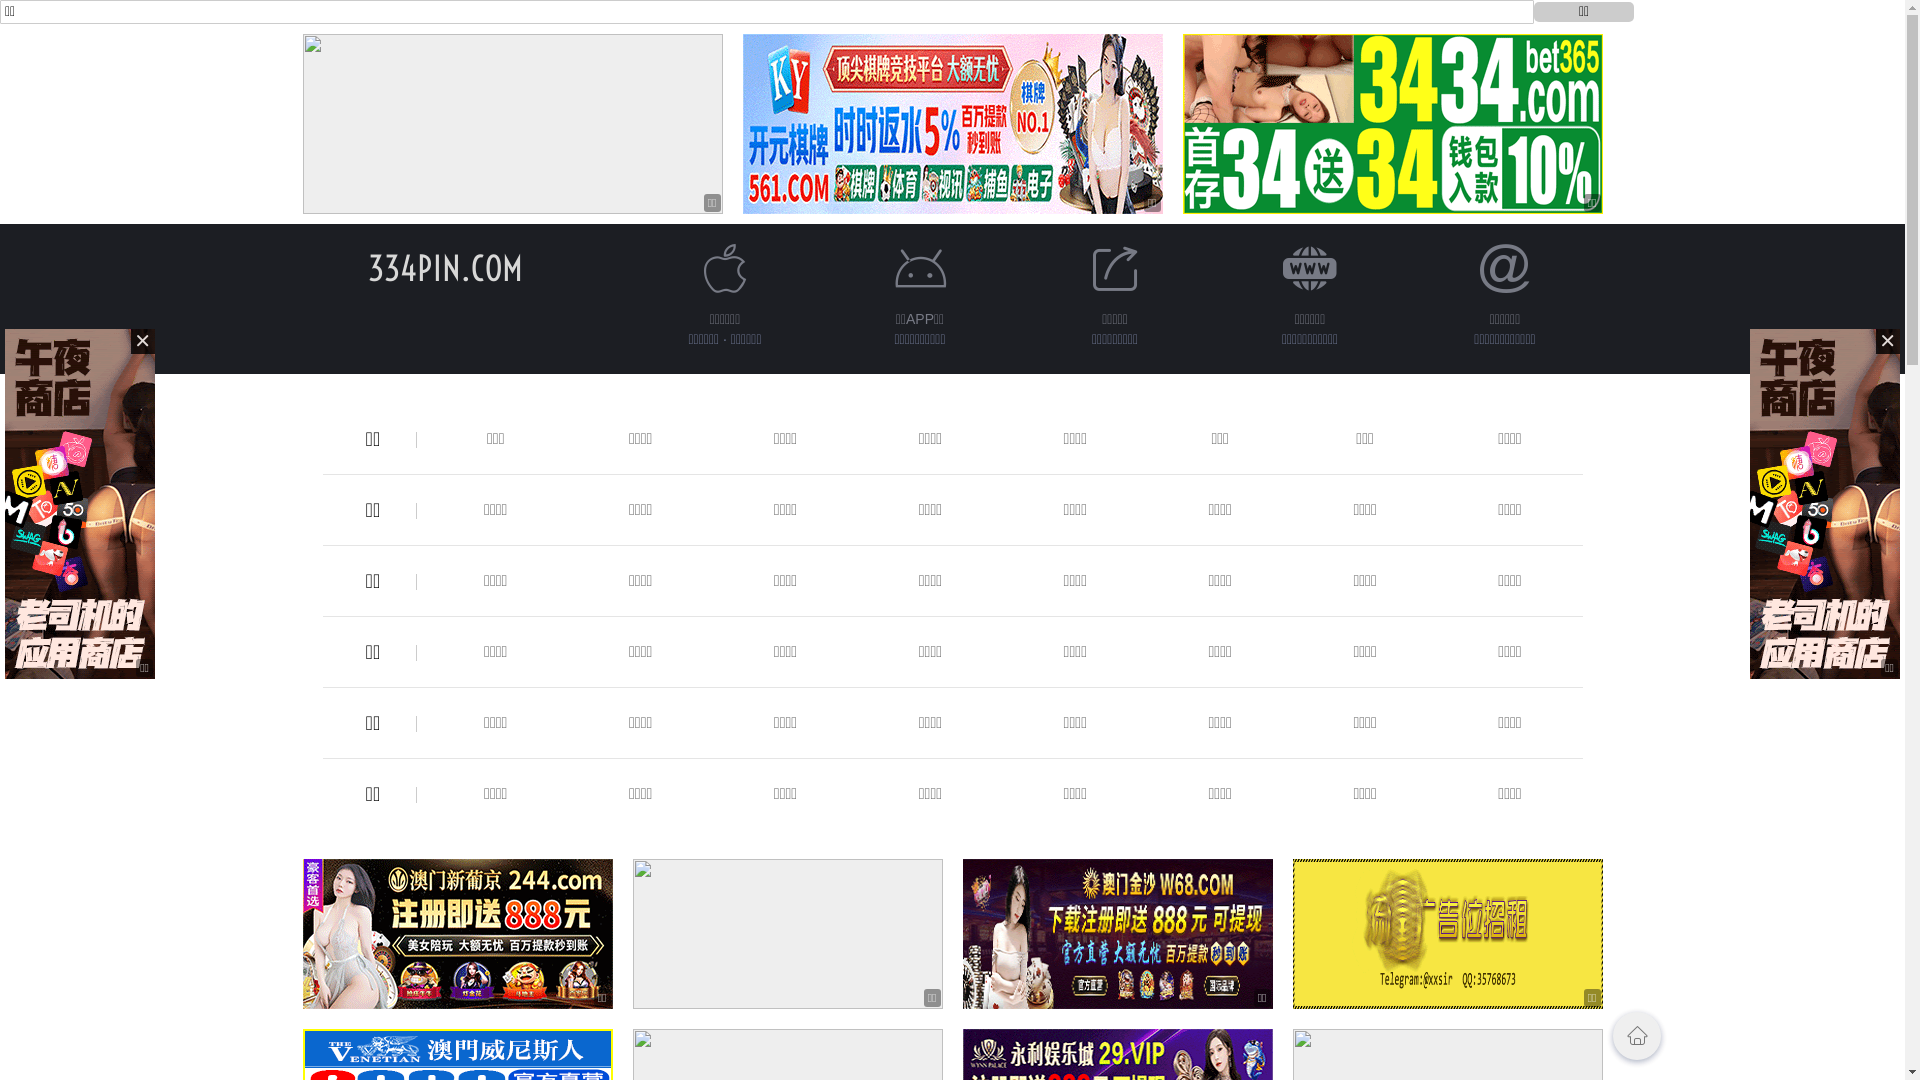 The width and height of the screenshot is (1920, 1080). What do you see at coordinates (446, 268) in the screenshot?
I see `334PIN.COM` at bounding box center [446, 268].